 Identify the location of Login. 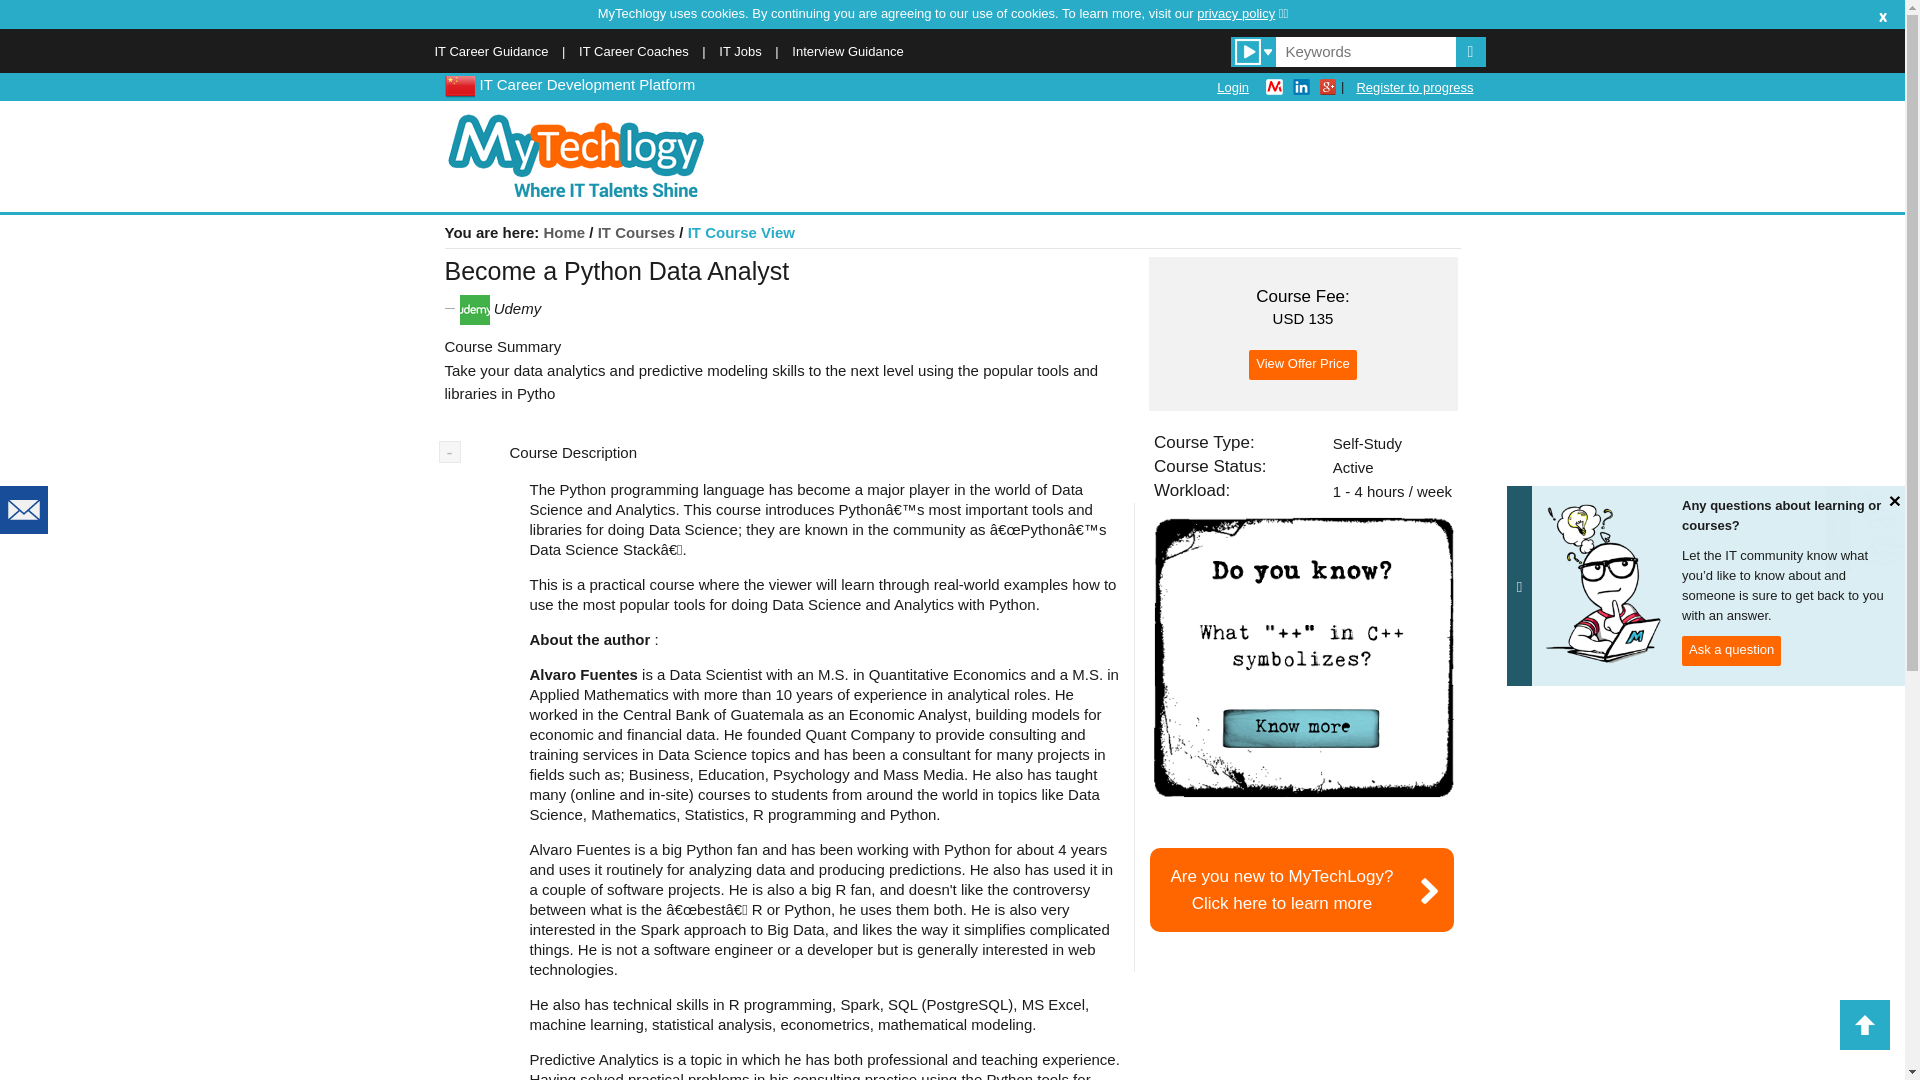
(1233, 87).